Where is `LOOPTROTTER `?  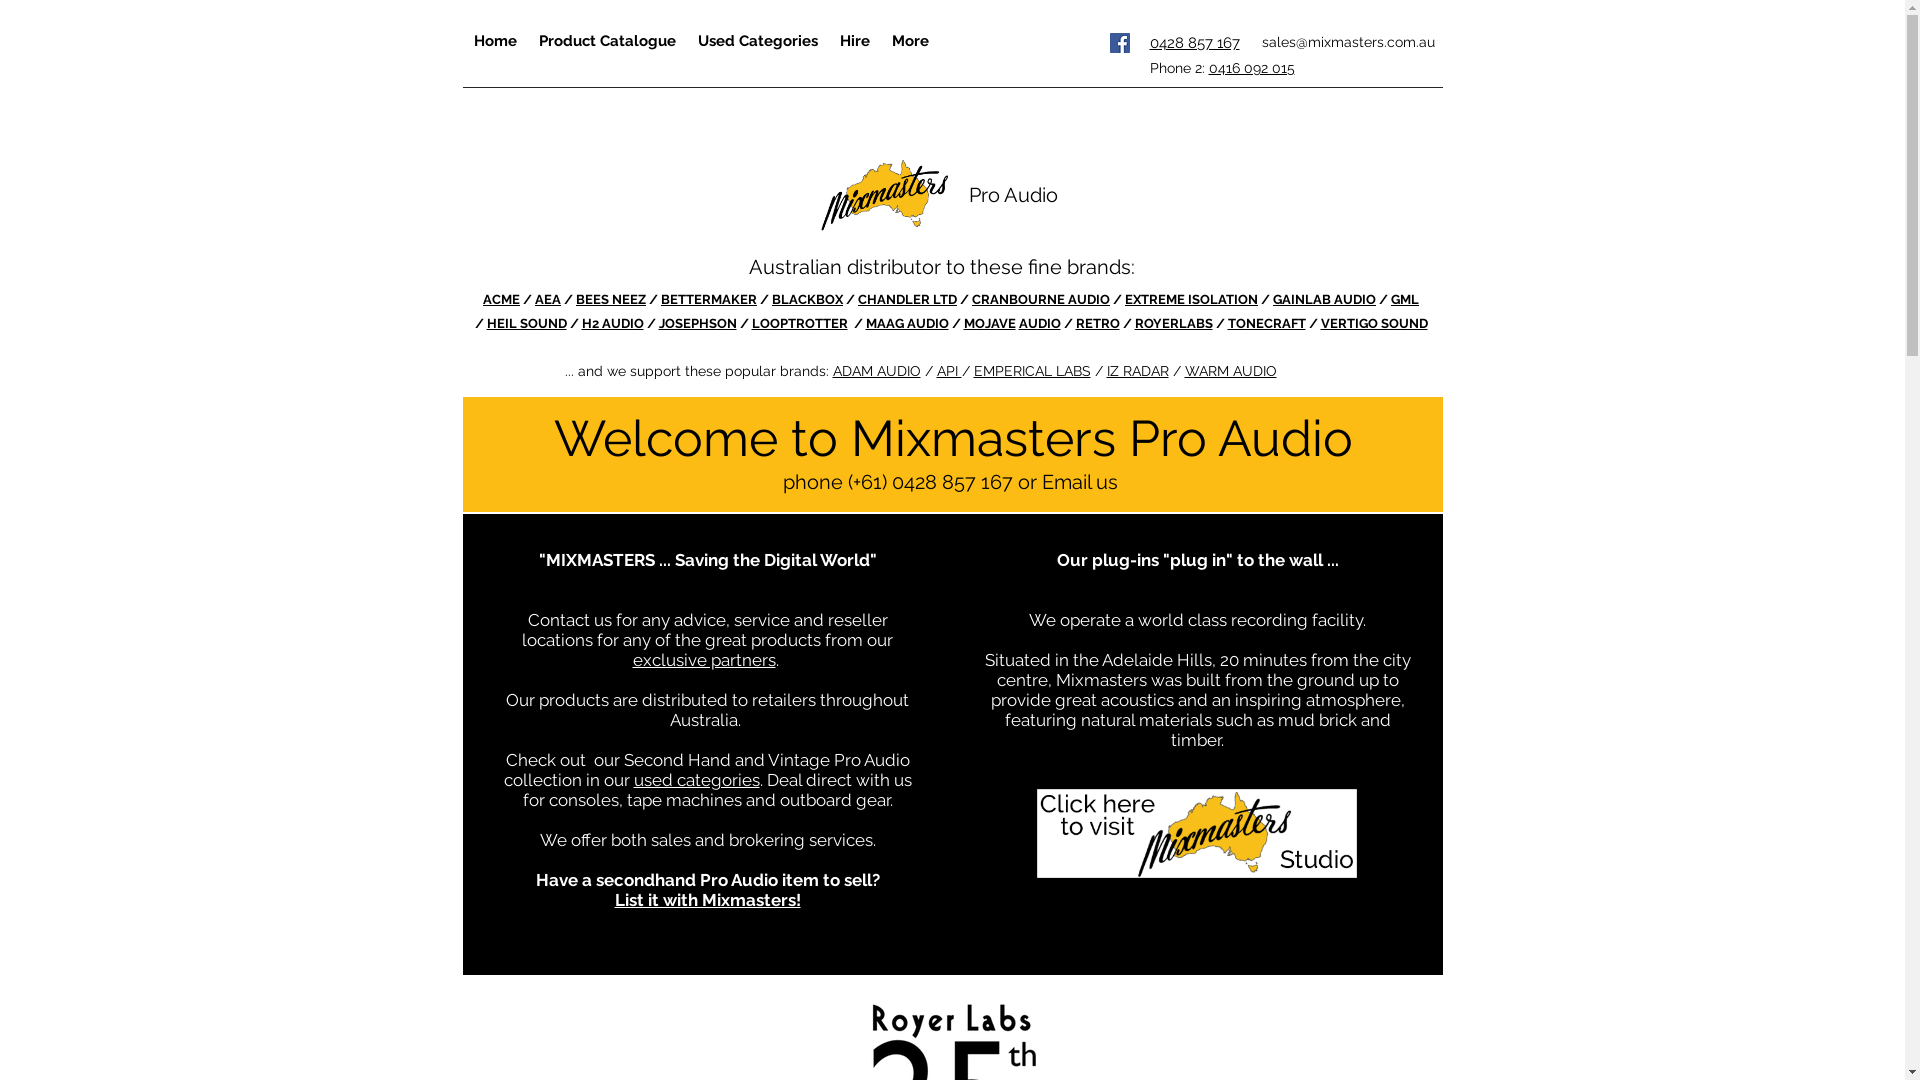
LOOPTROTTER  is located at coordinates (802, 324).